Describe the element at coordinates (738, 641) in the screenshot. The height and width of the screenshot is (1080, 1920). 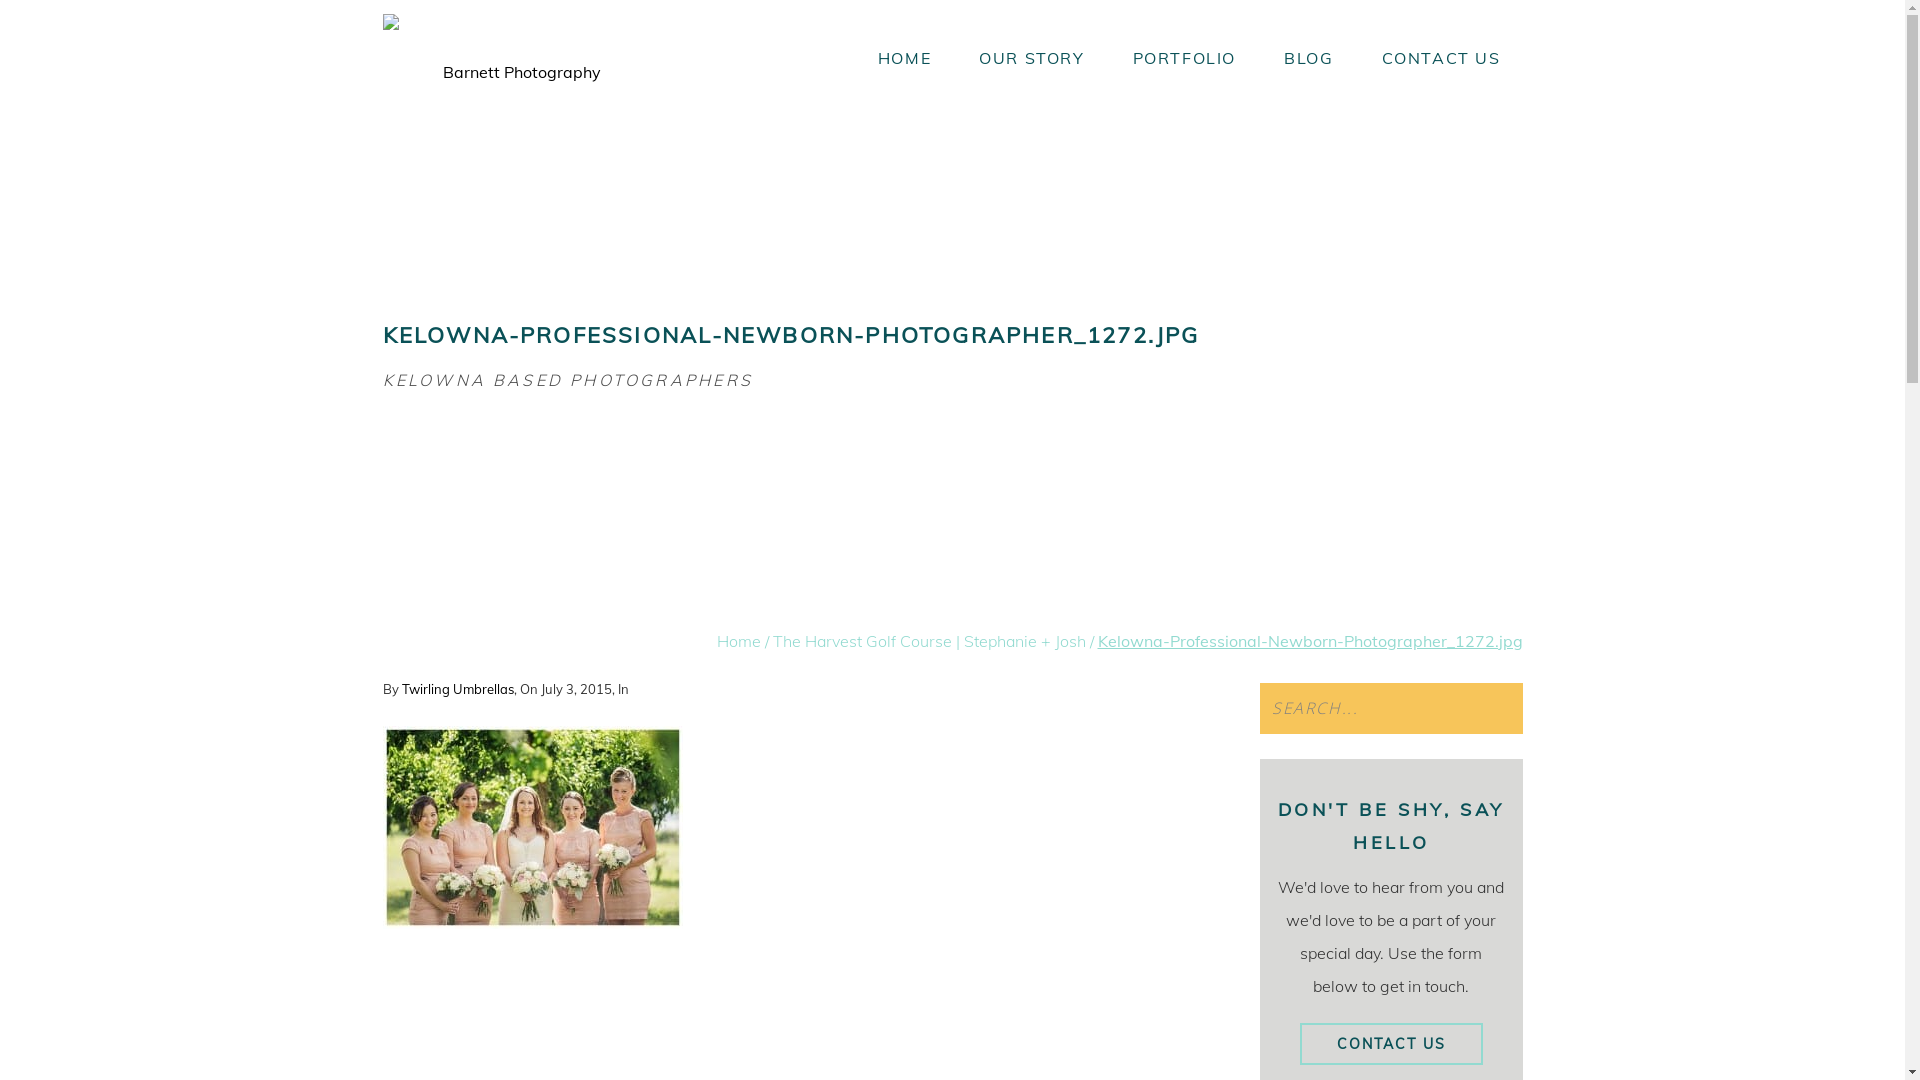
I see `Home` at that location.